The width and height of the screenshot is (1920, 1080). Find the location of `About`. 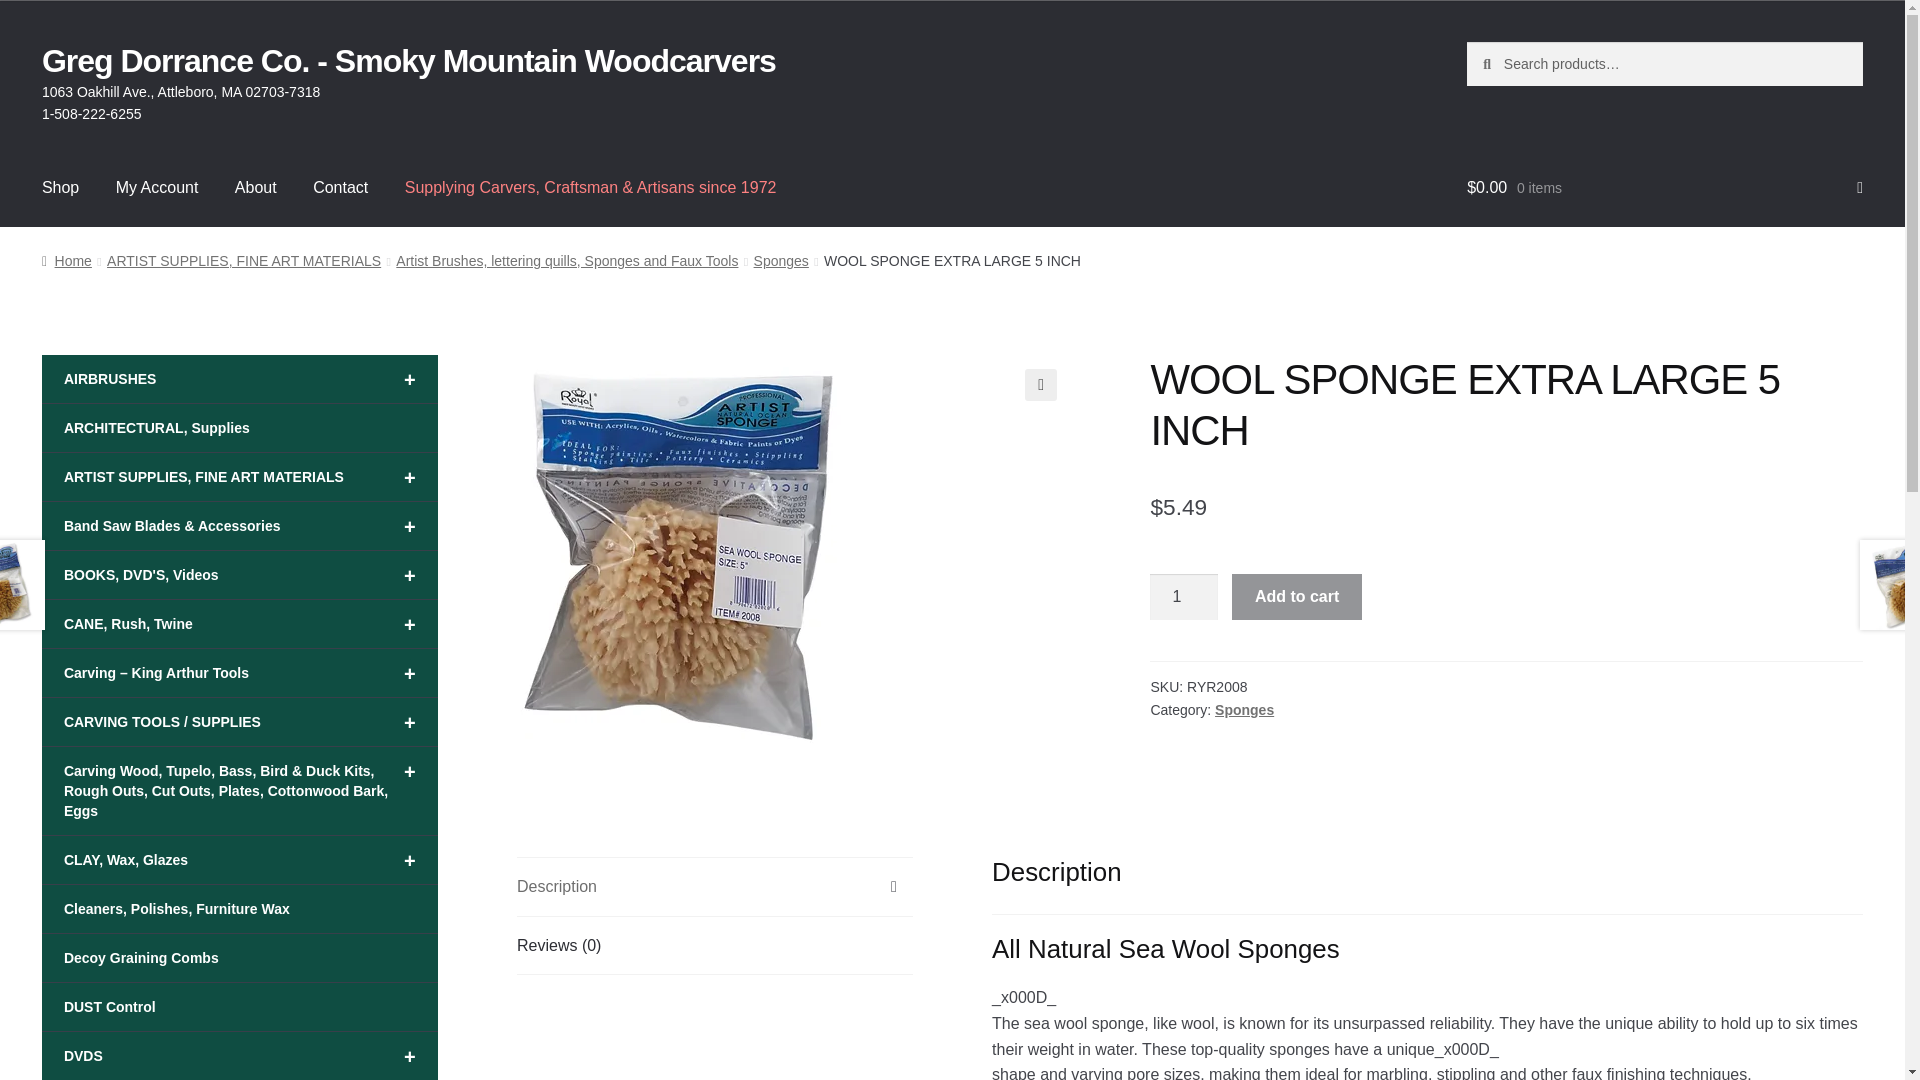

About is located at coordinates (256, 188).